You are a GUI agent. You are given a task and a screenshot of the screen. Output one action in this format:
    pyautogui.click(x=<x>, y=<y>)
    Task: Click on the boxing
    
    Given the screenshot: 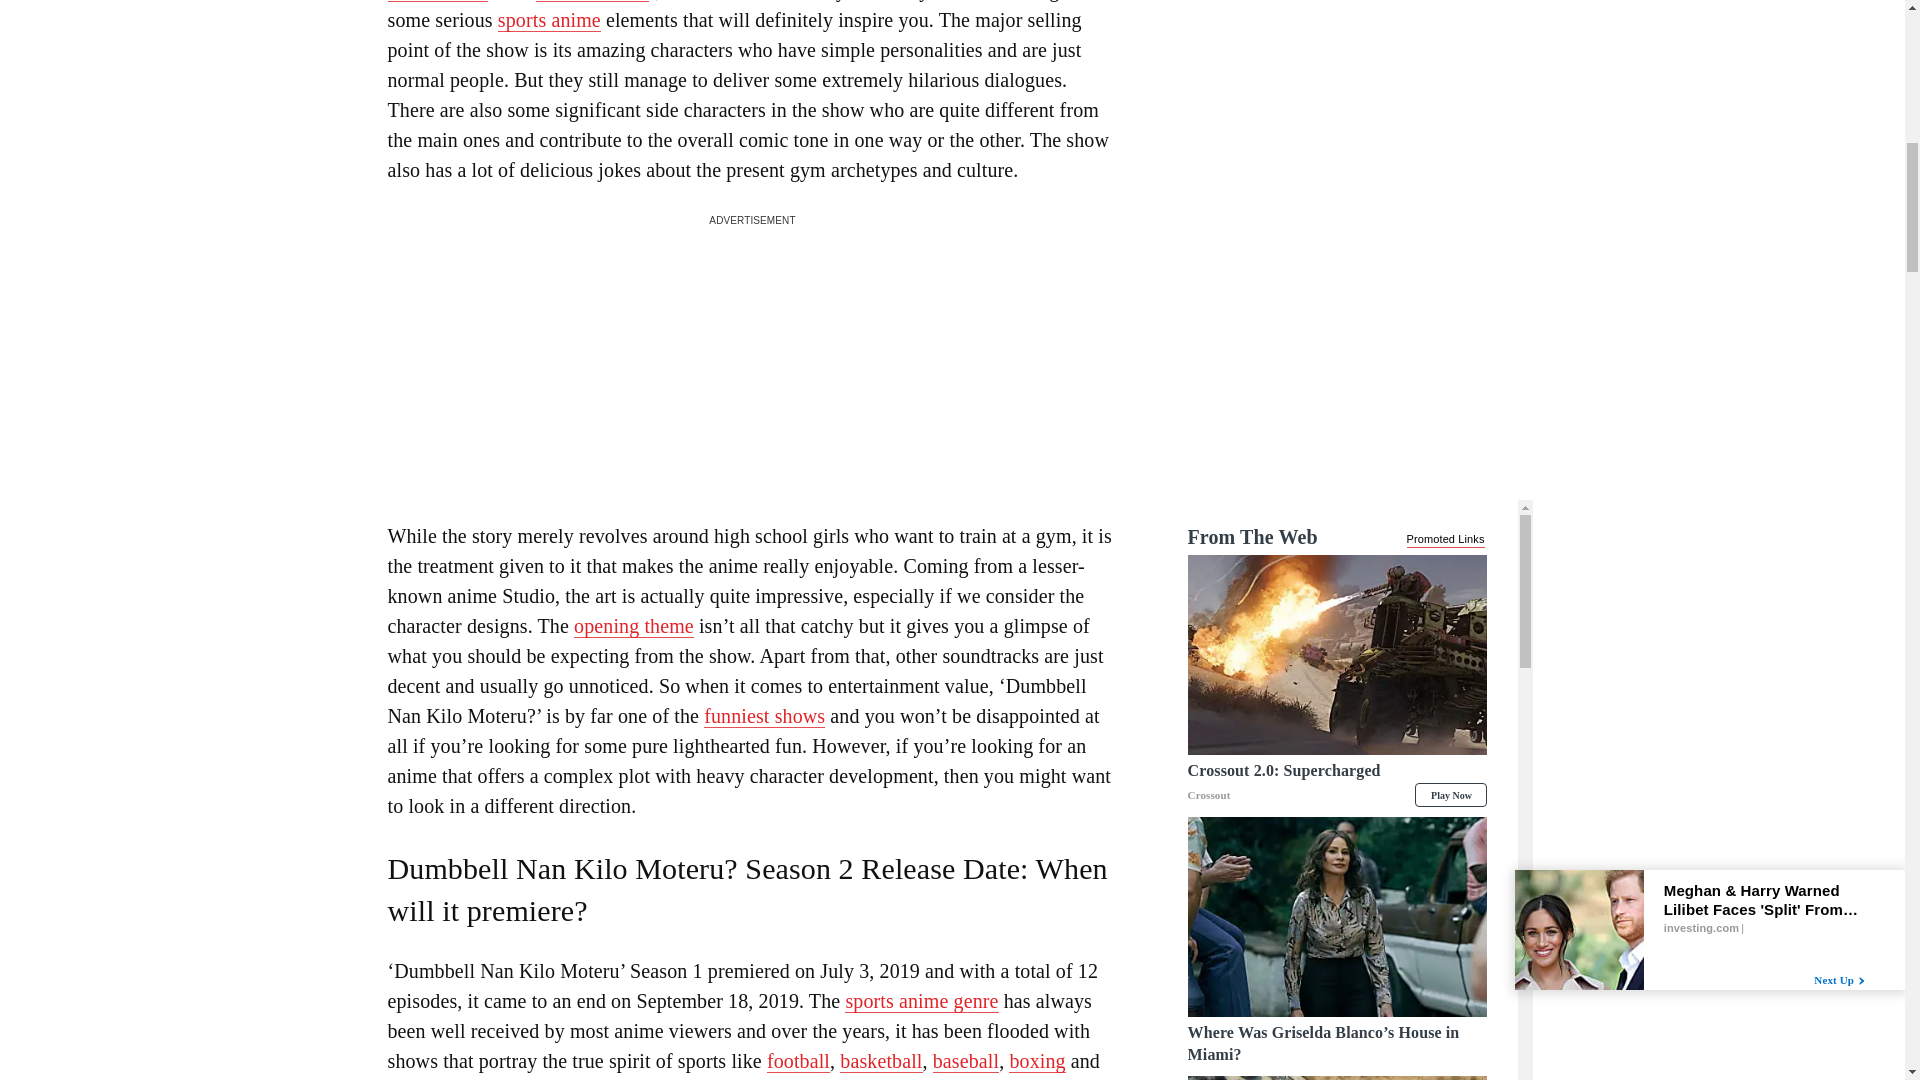 What is the action you would take?
    pyautogui.click(x=1037, y=1061)
    